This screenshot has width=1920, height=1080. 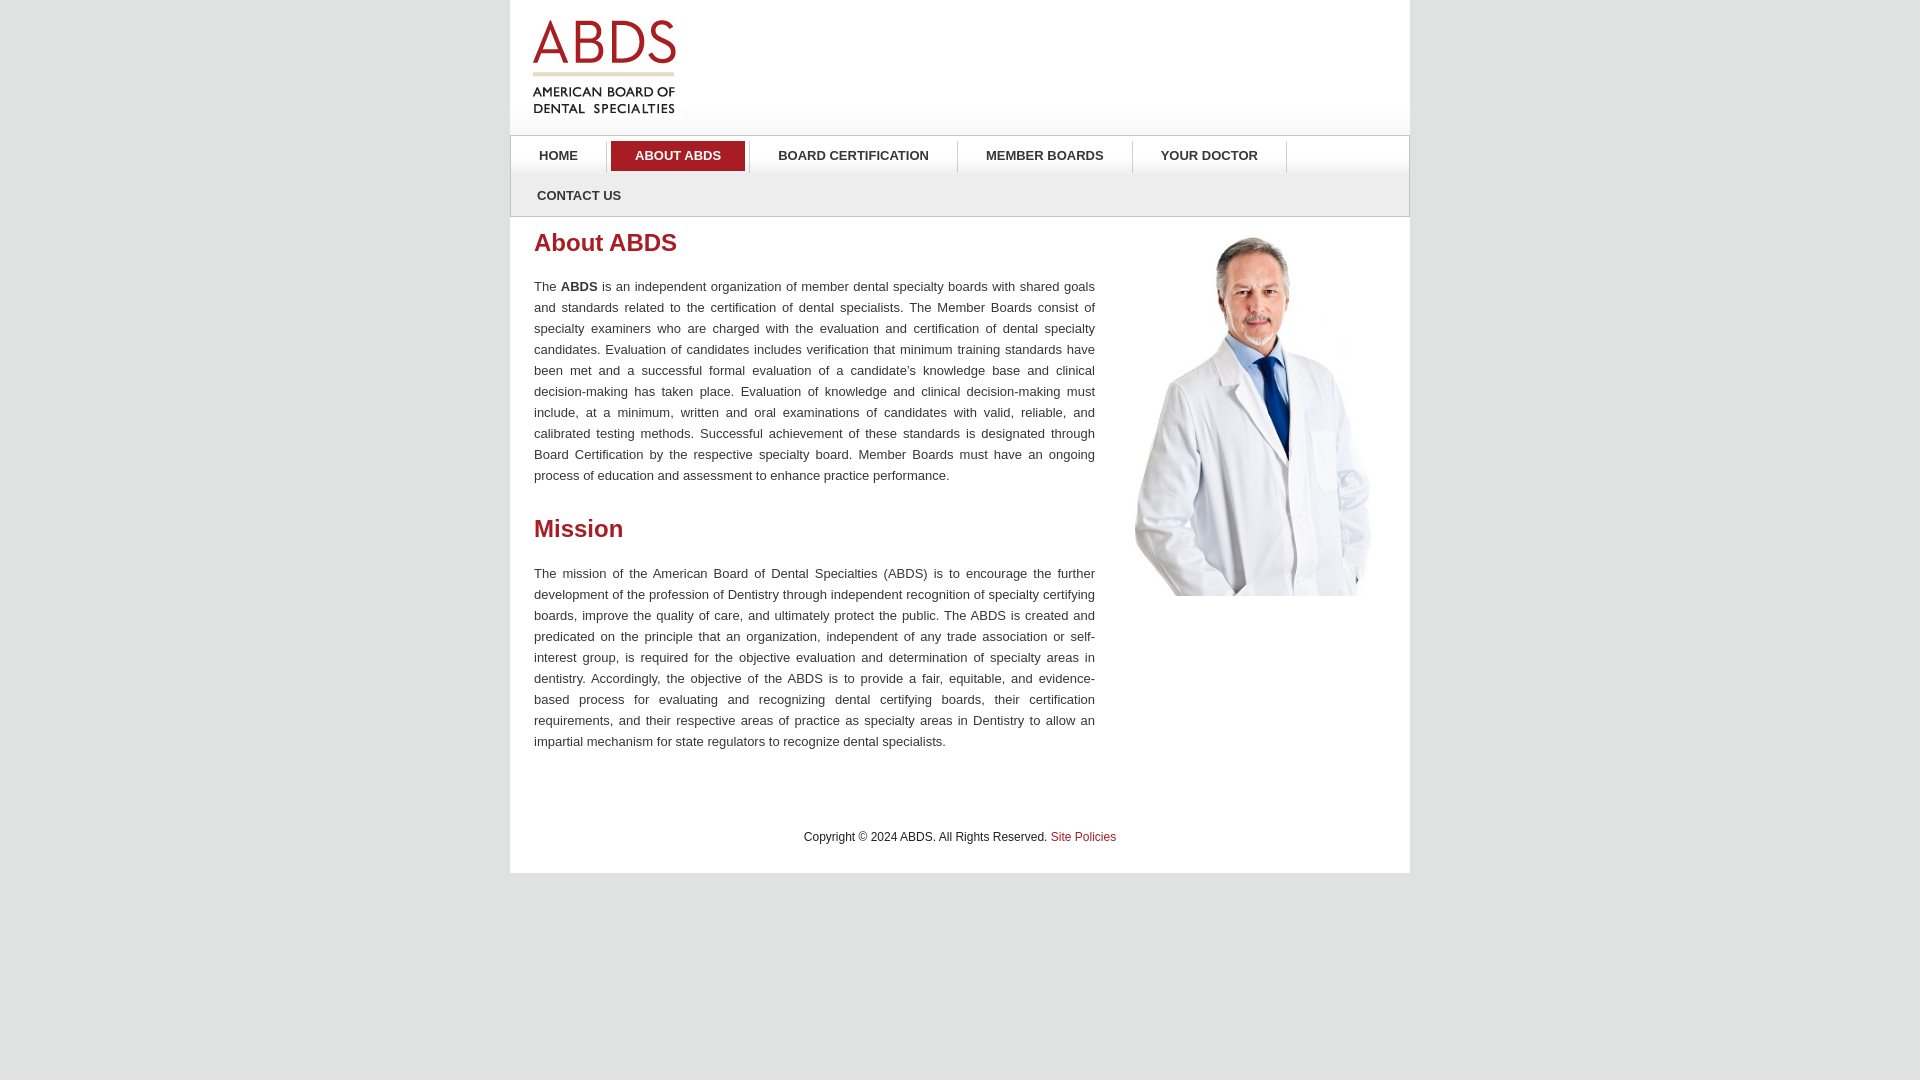 I want to click on YOUR DOCTOR, so click(x=1209, y=156).